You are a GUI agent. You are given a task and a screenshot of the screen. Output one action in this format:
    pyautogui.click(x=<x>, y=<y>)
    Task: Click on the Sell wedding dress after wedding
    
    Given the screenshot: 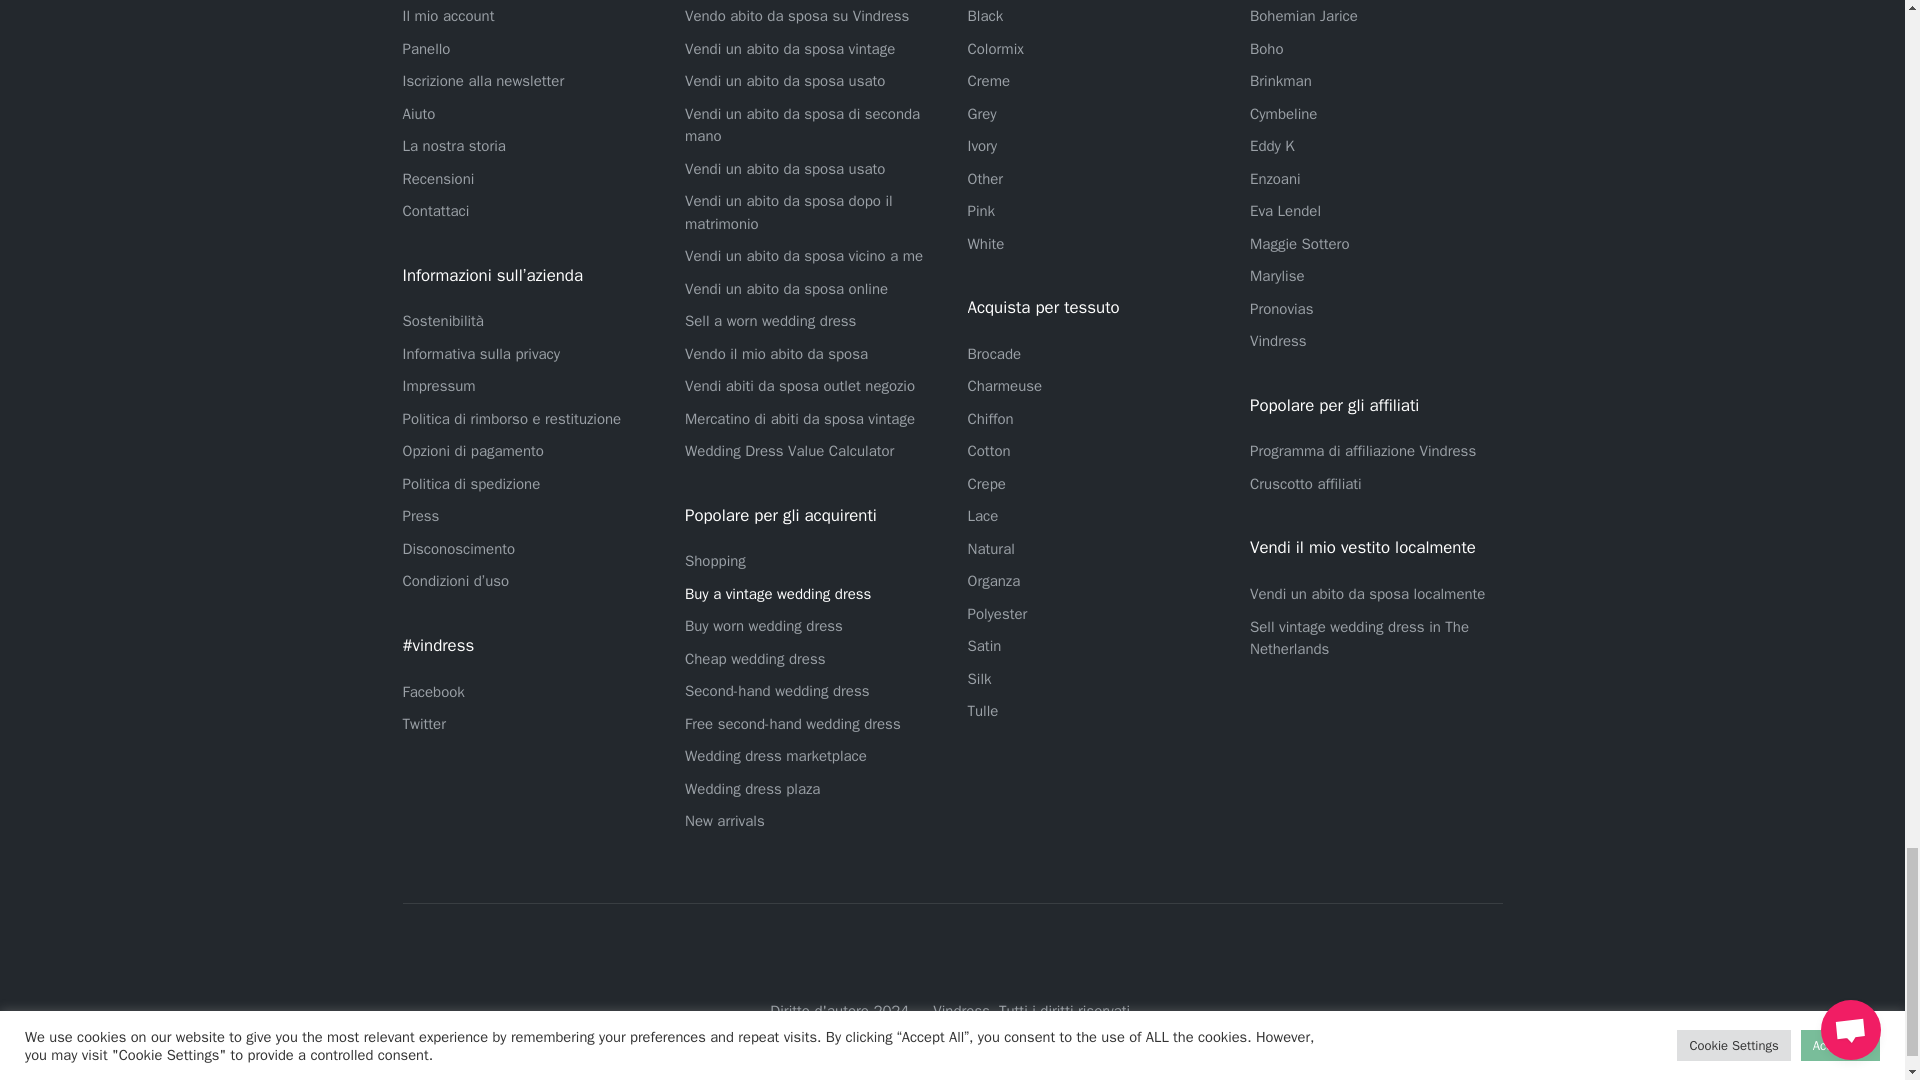 What is the action you would take?
    pyautogui.click(x=788, y=212)
    